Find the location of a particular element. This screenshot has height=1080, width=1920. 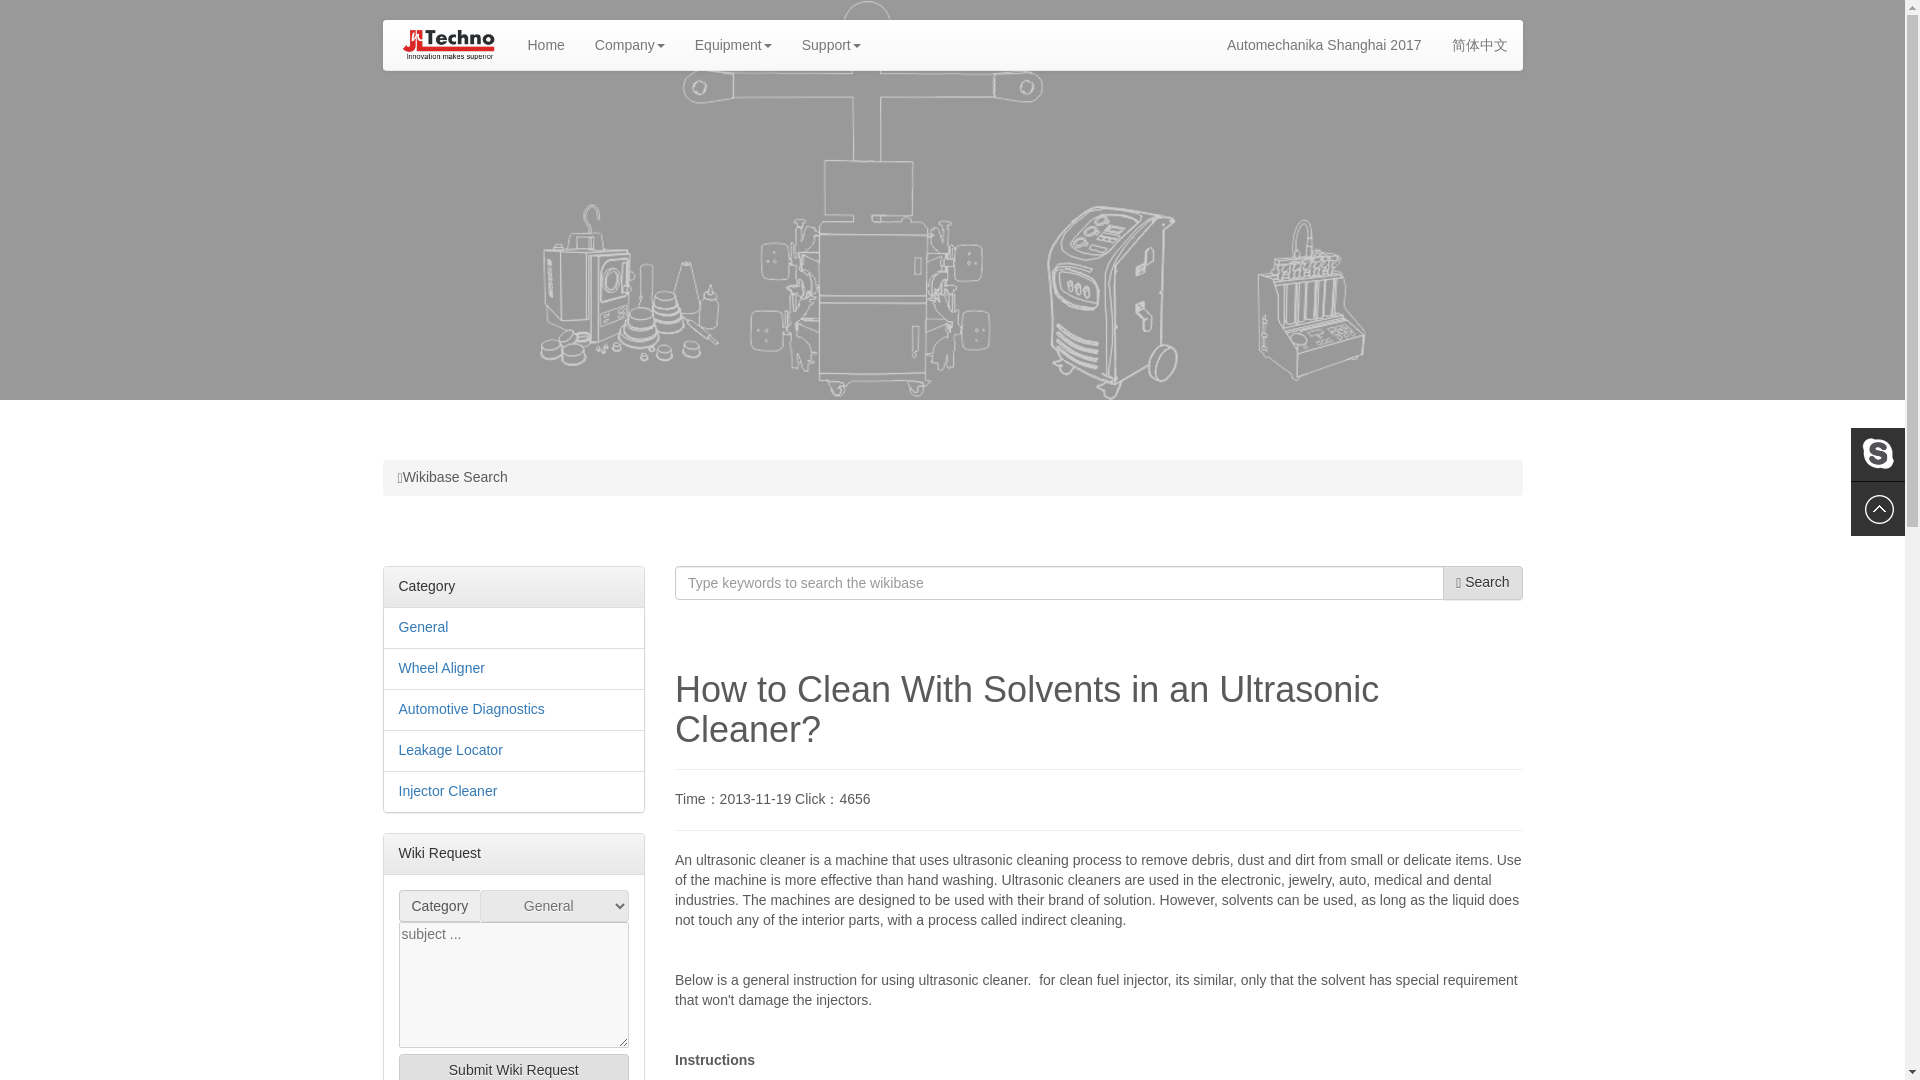

Search is located at coordinates (1482, 582).